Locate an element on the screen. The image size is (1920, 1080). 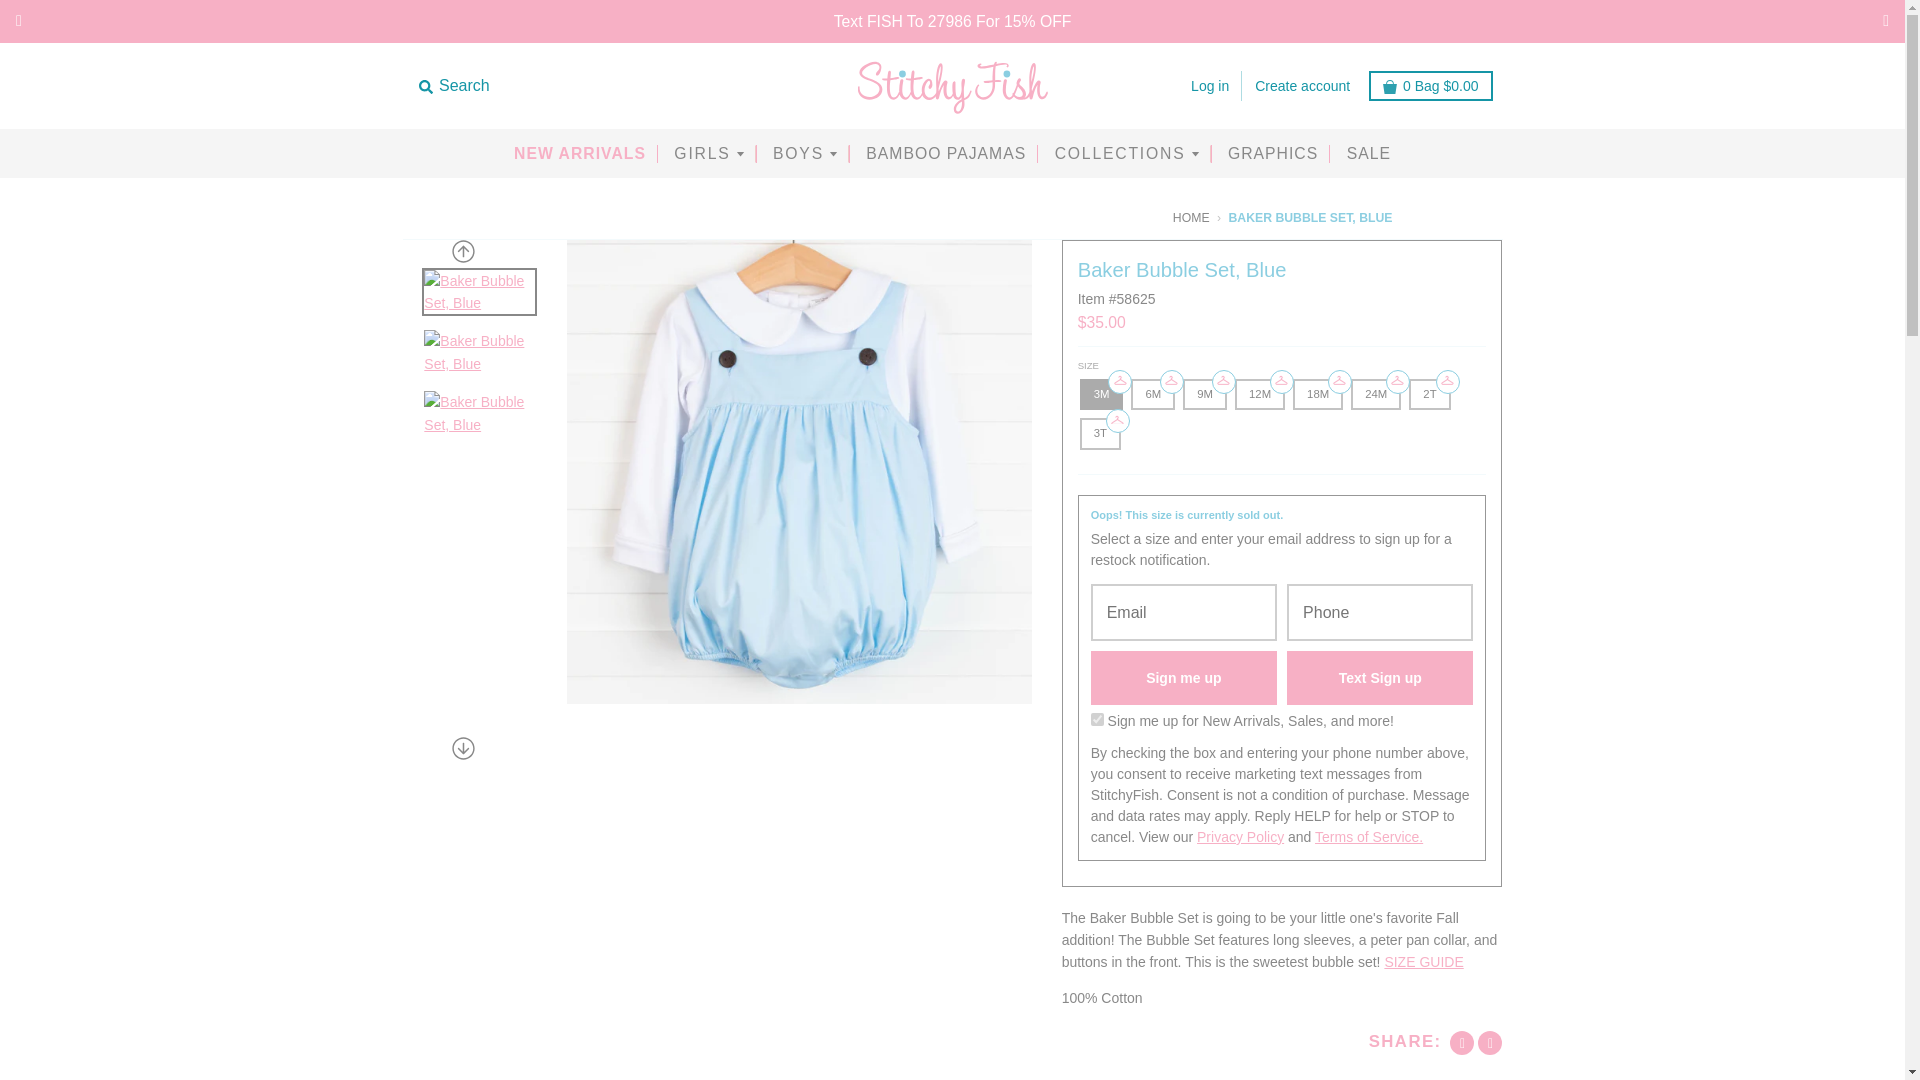
NEW ARRIVALS is located at coordinates (580, 154).